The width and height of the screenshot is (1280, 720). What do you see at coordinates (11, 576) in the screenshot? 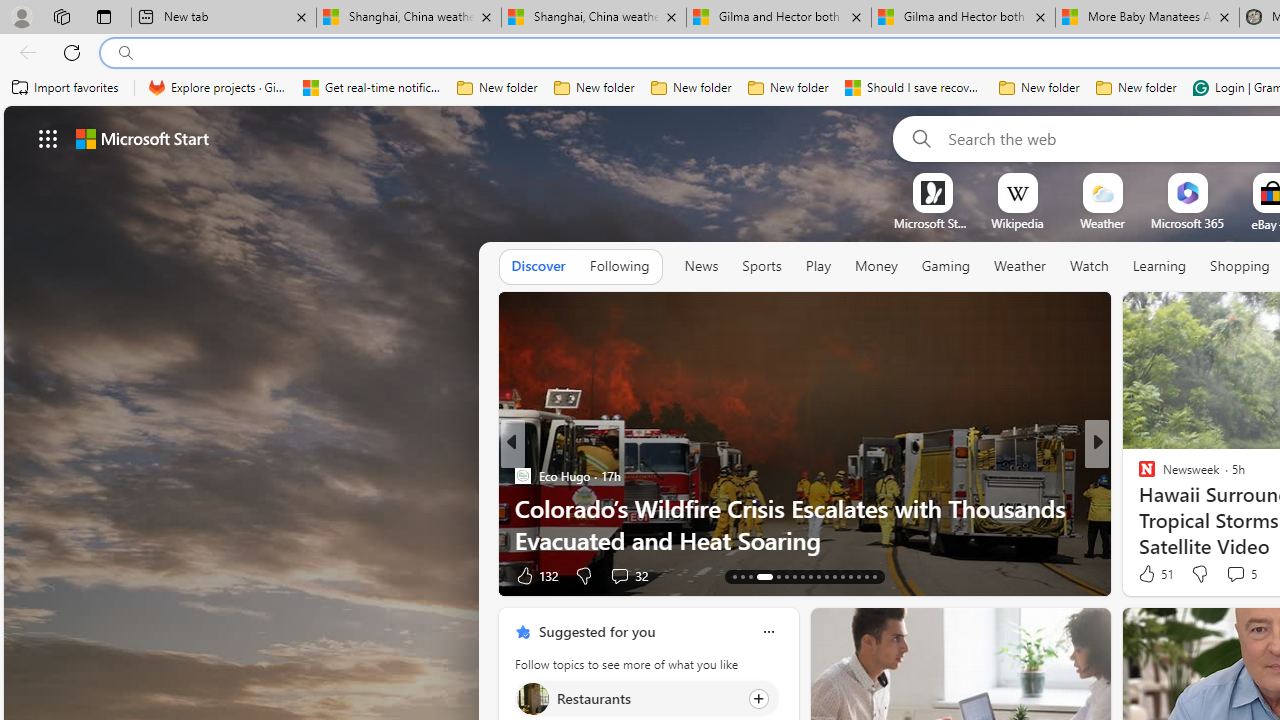
I see `View comments 35 Comment` at bounding box center [11, 576].